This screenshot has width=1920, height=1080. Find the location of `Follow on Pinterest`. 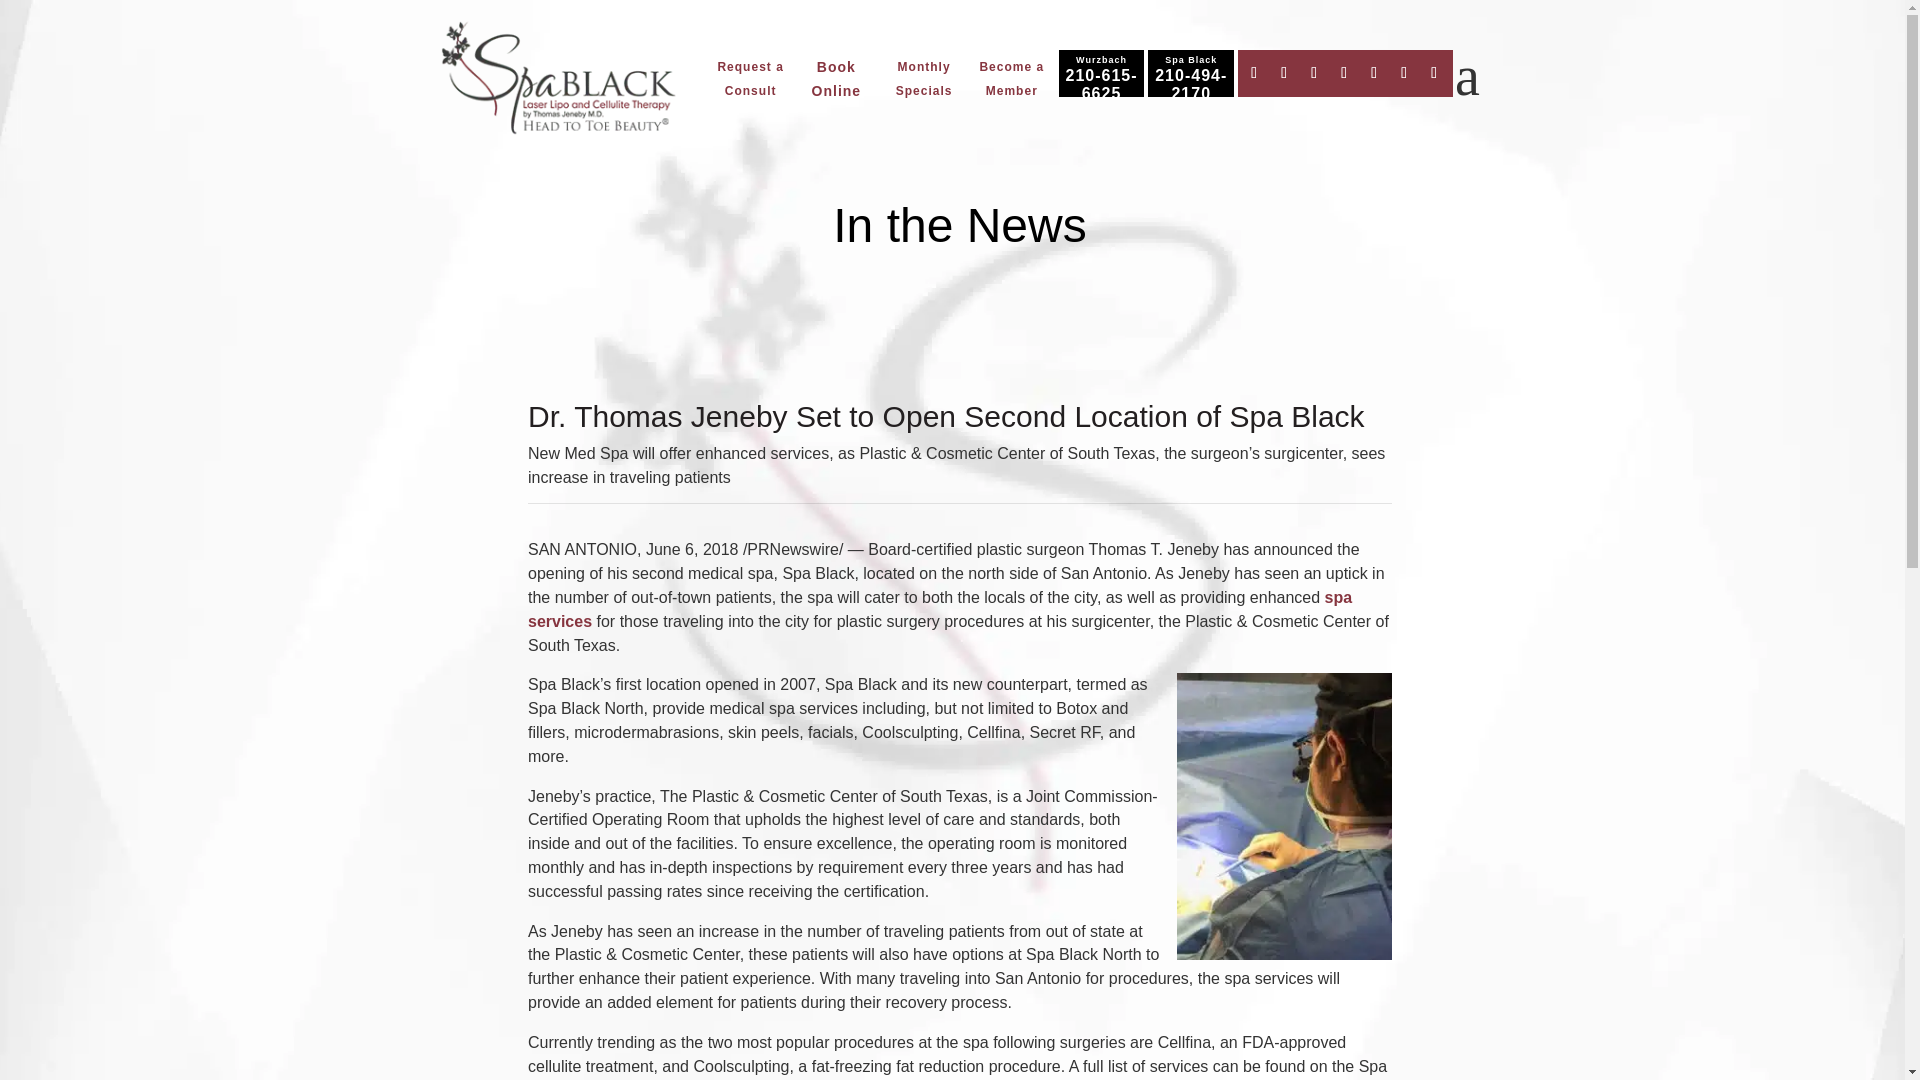

Follow on Pinterest is located at coordinates (1344, 72).